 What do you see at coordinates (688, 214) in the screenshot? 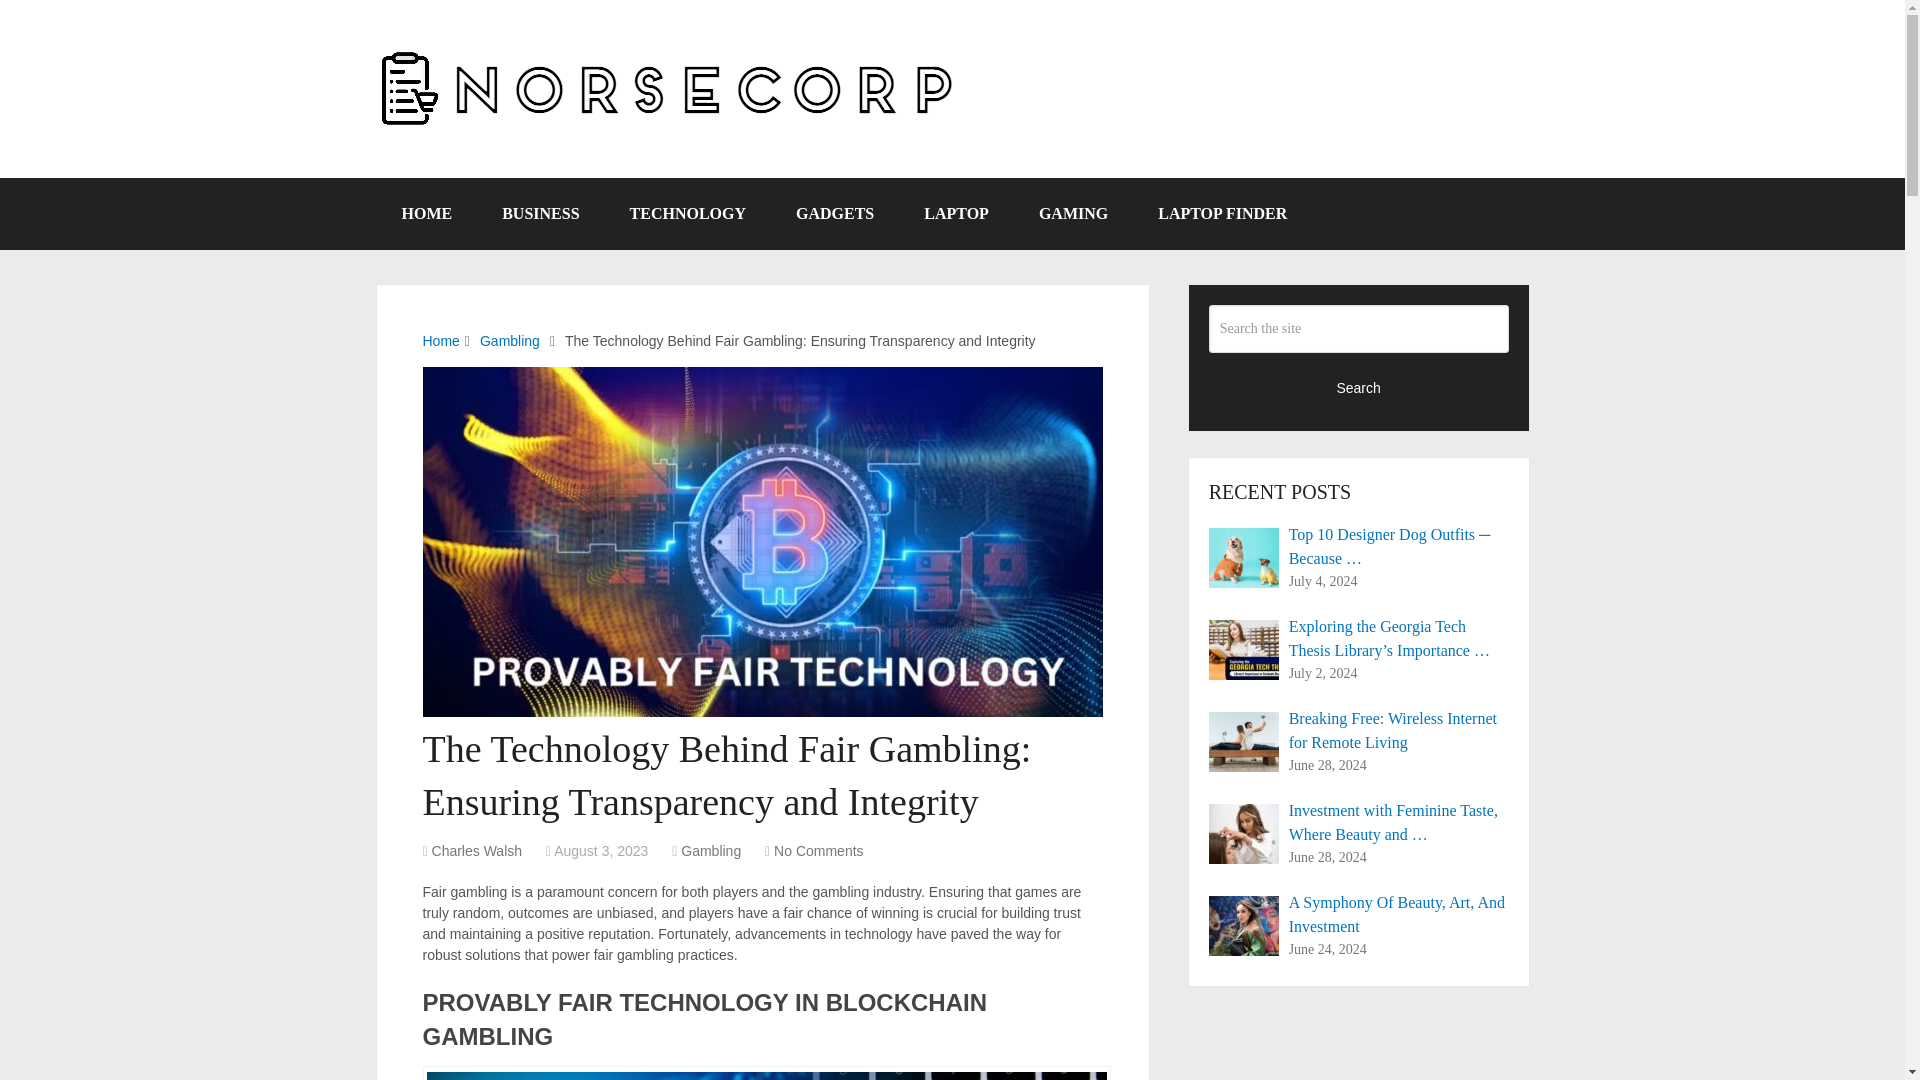
I see `TECHNOLOGY` at bounding box center [688, 214].